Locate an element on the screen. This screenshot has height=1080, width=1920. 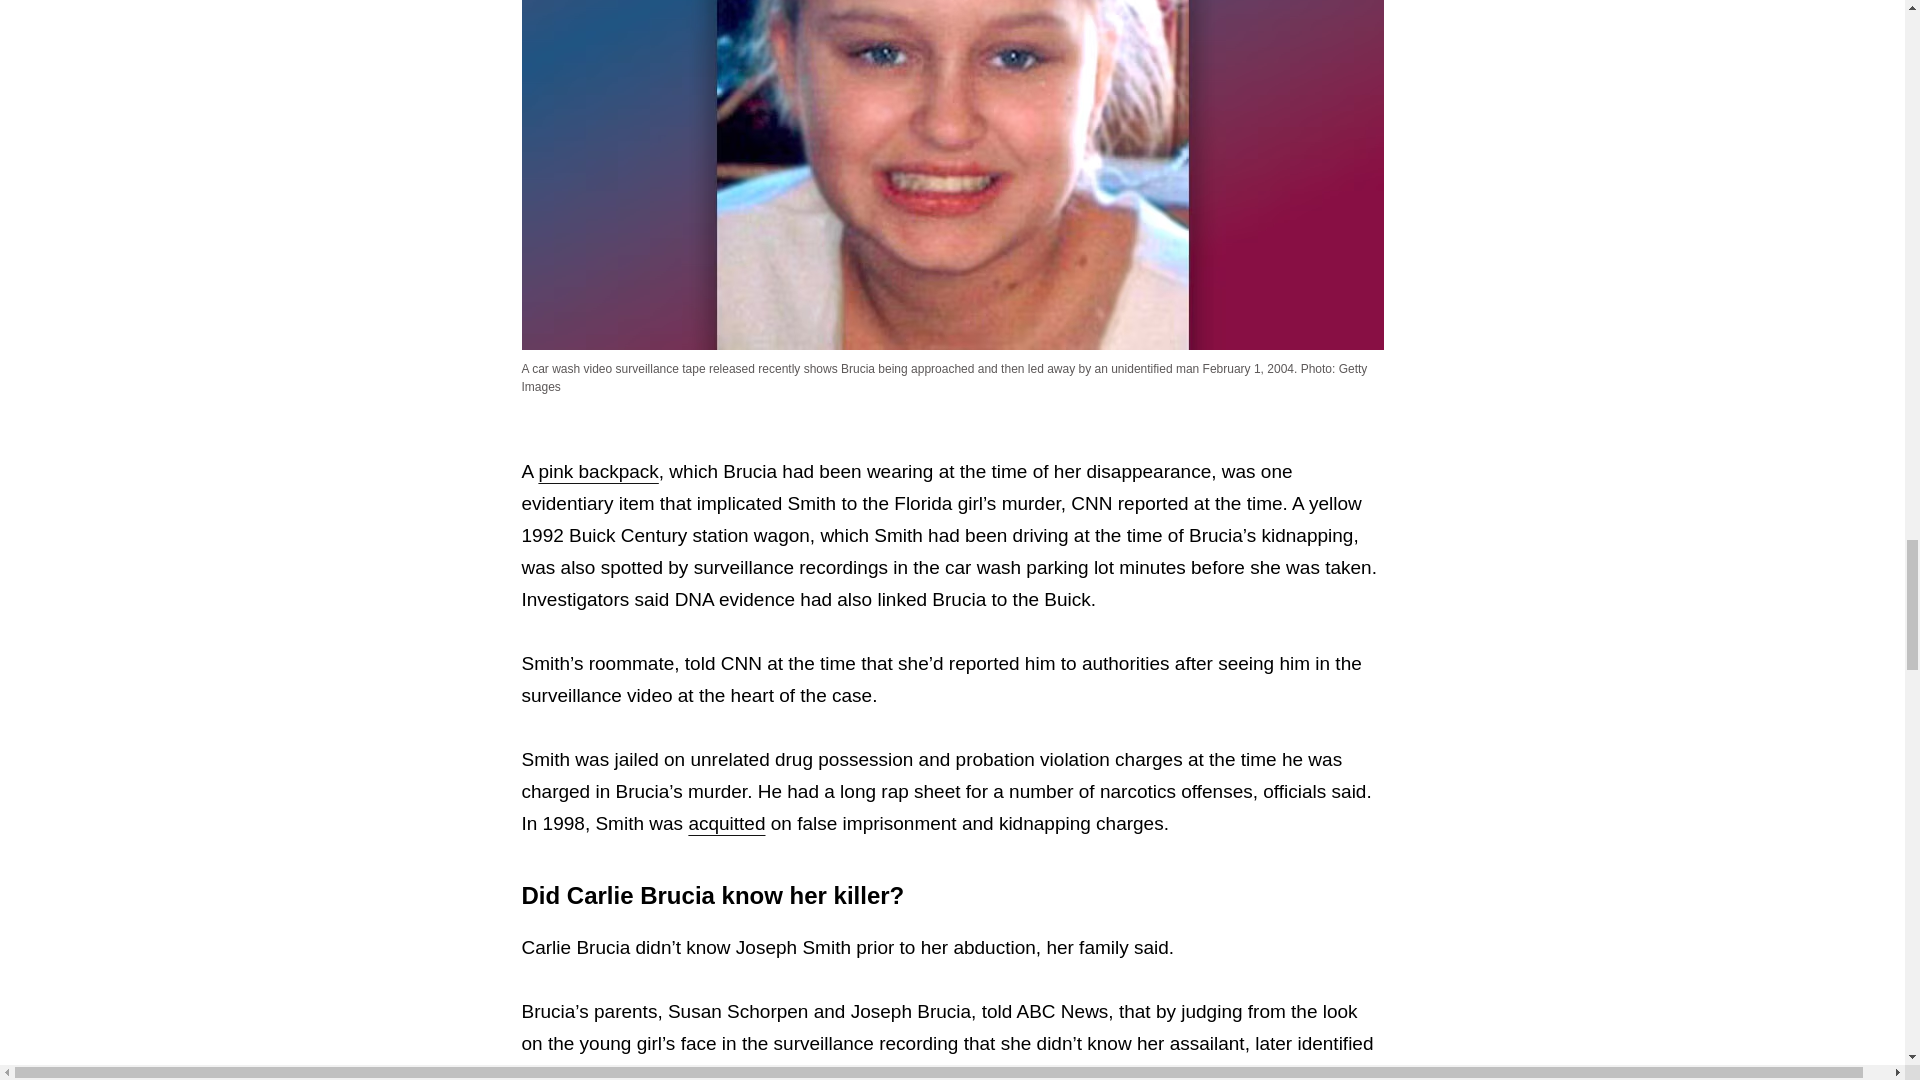
pink backpack is located at coordinates (598, 471).